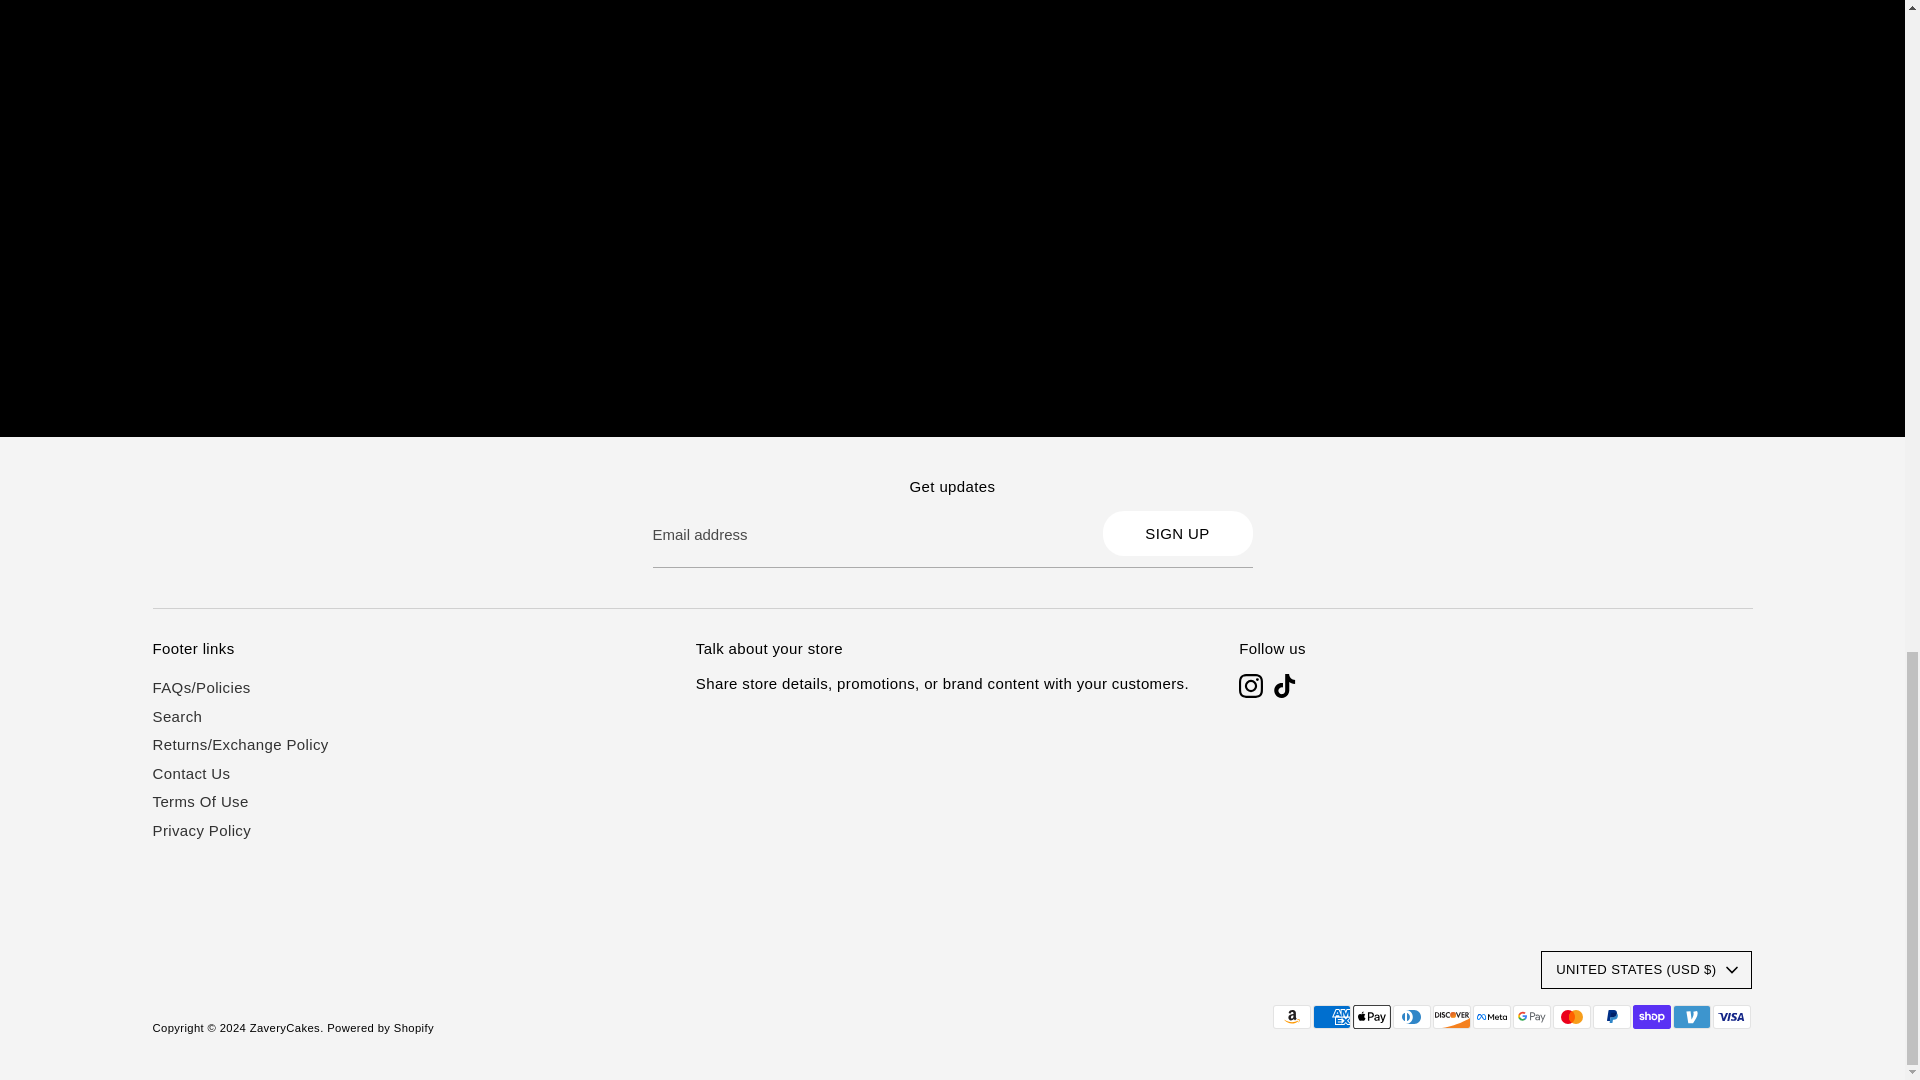 This screenshot has width=1920, height=1080. Describe the element at coordinates (1530, 1017) in the screenshot. I see `Google Pay` at that location.